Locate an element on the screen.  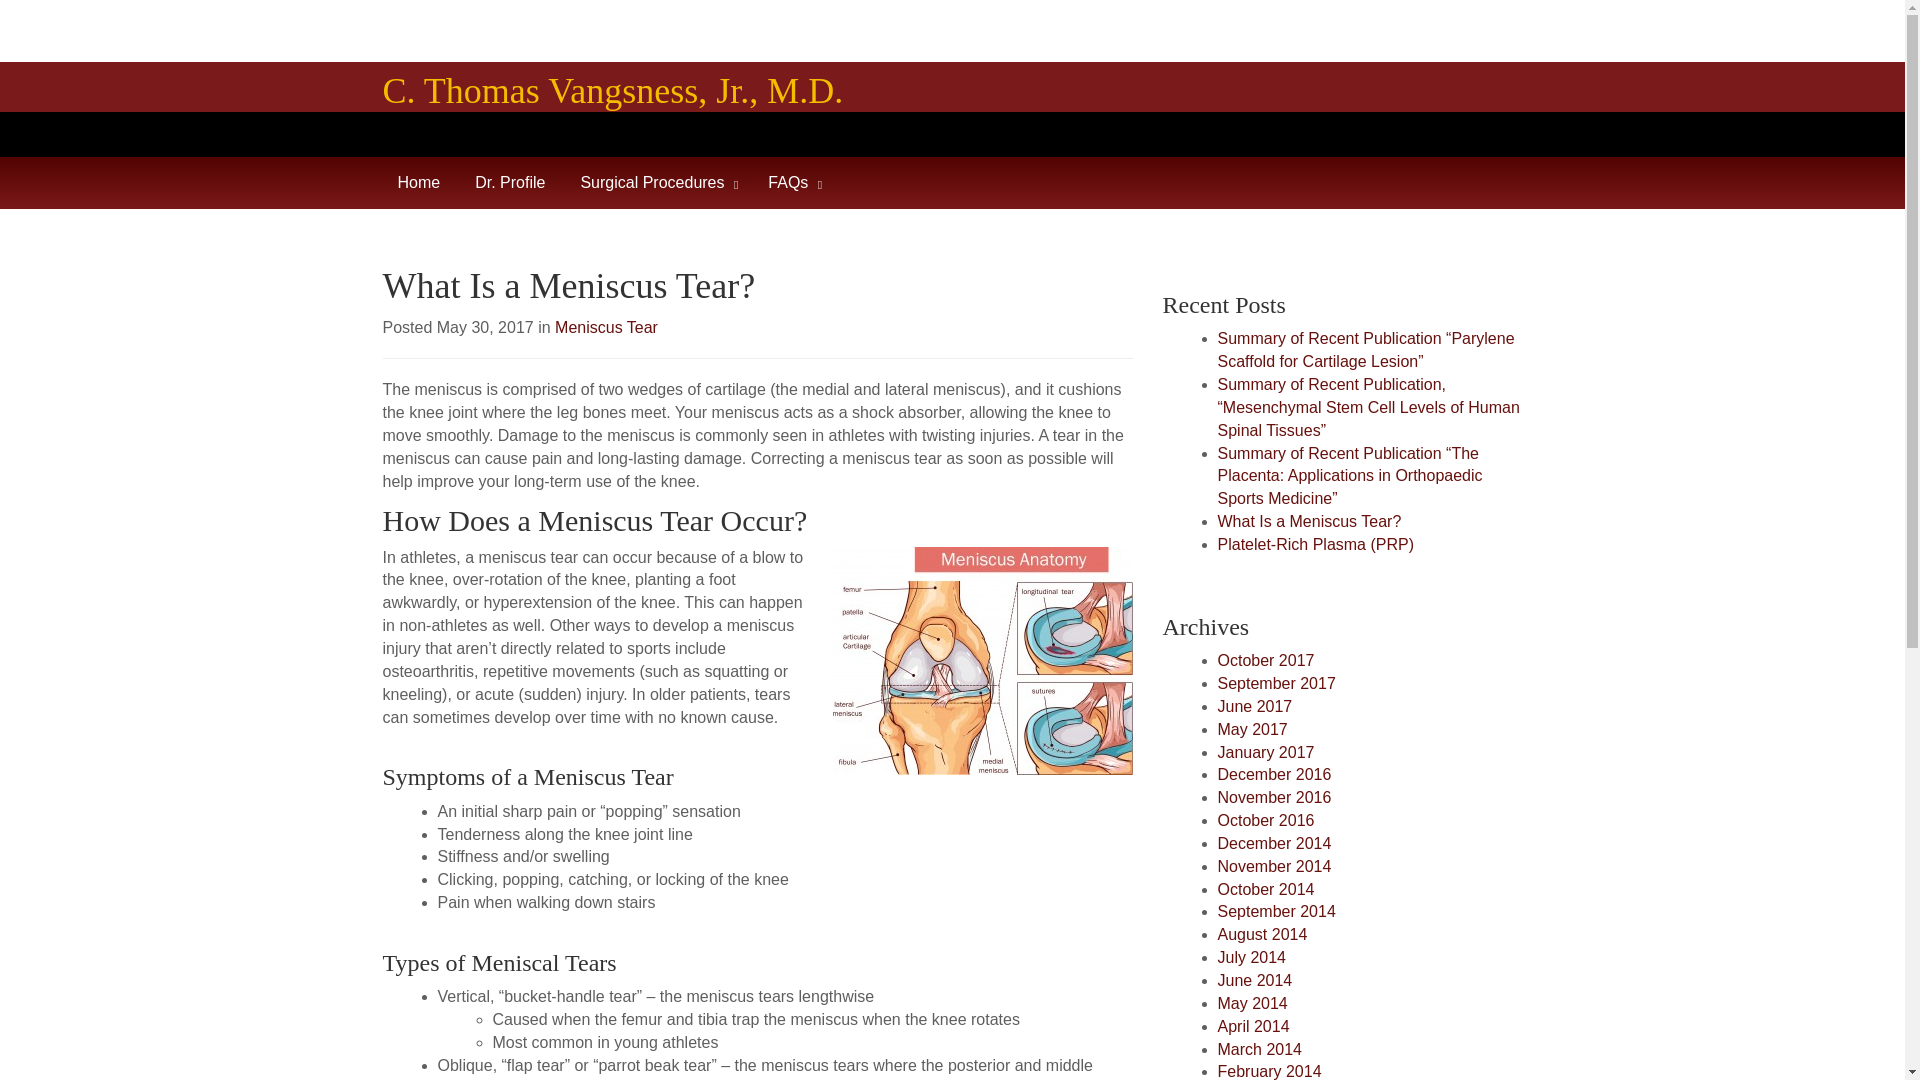
May 2017 is located at coordinates (1252, 729).